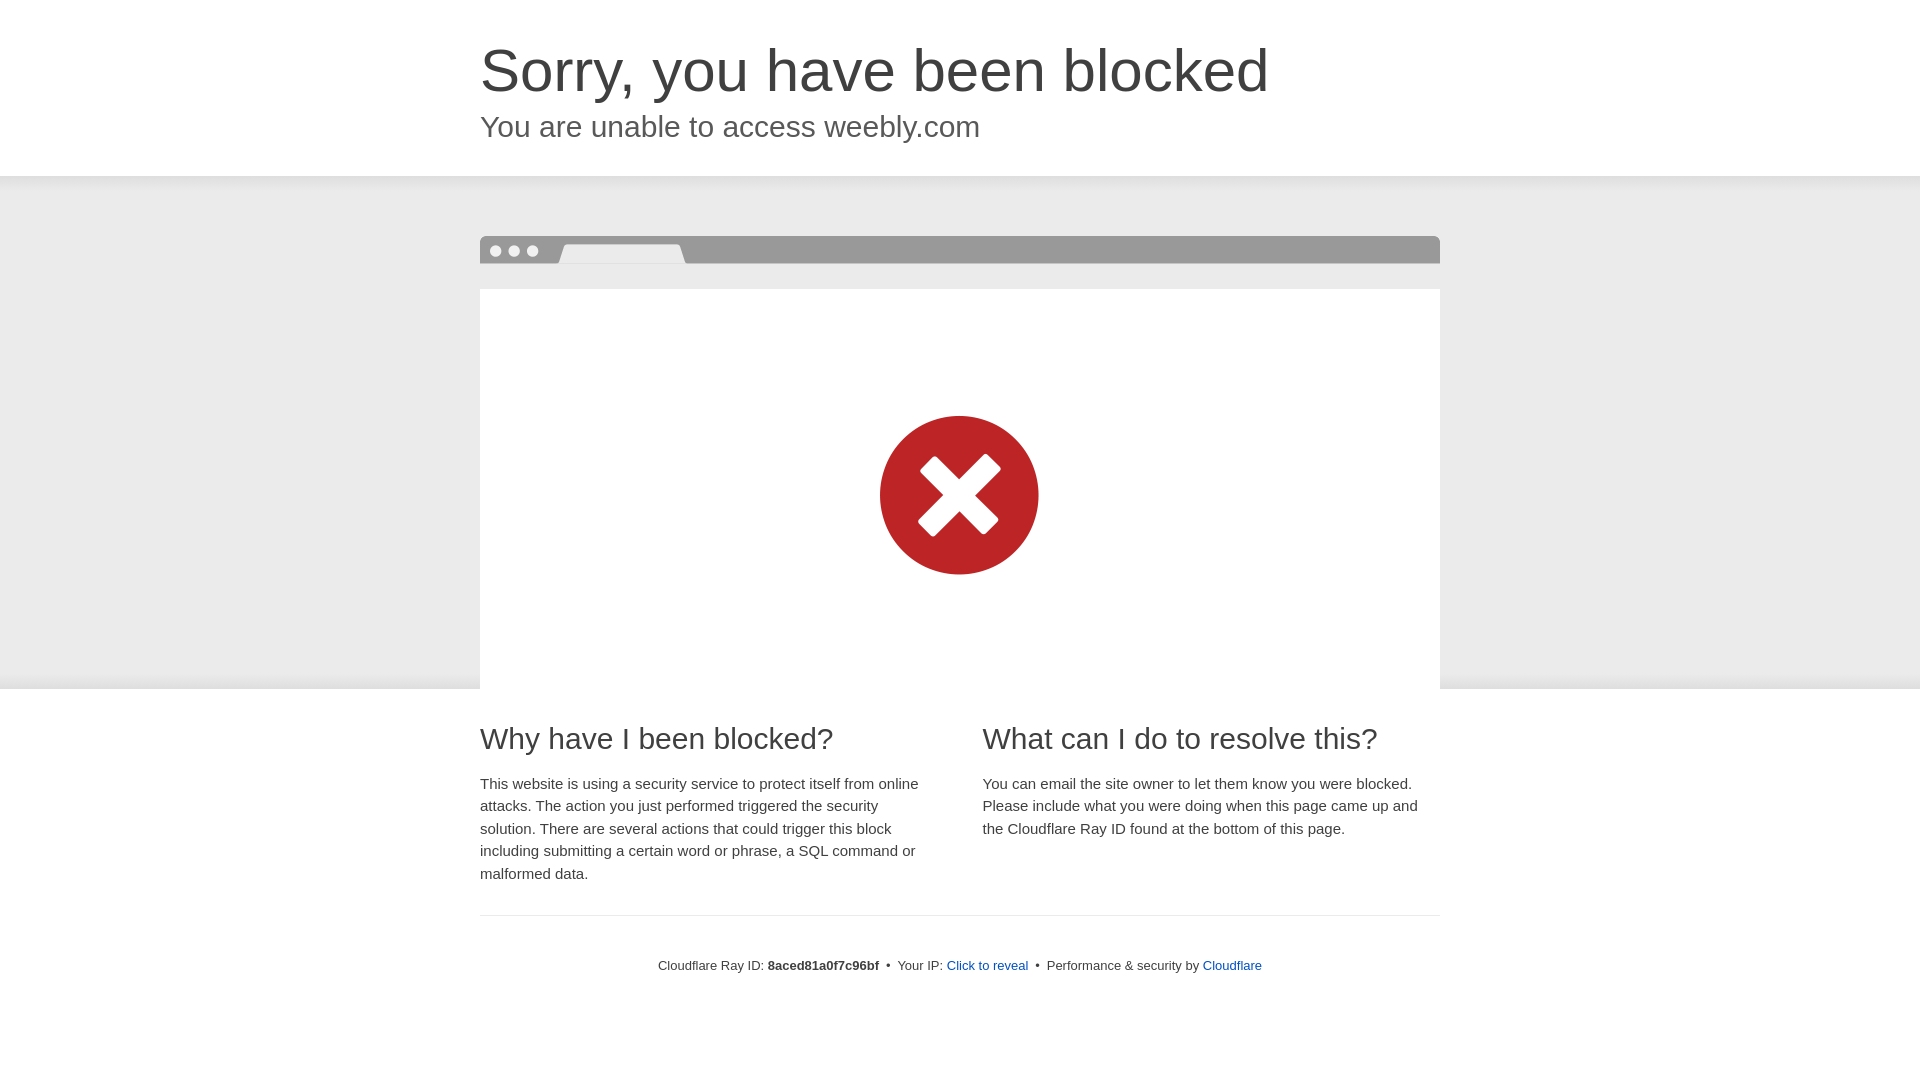  Describe the element at coordinates (1232, 965) in the screenshot. I see `Cloudflare` at that location.